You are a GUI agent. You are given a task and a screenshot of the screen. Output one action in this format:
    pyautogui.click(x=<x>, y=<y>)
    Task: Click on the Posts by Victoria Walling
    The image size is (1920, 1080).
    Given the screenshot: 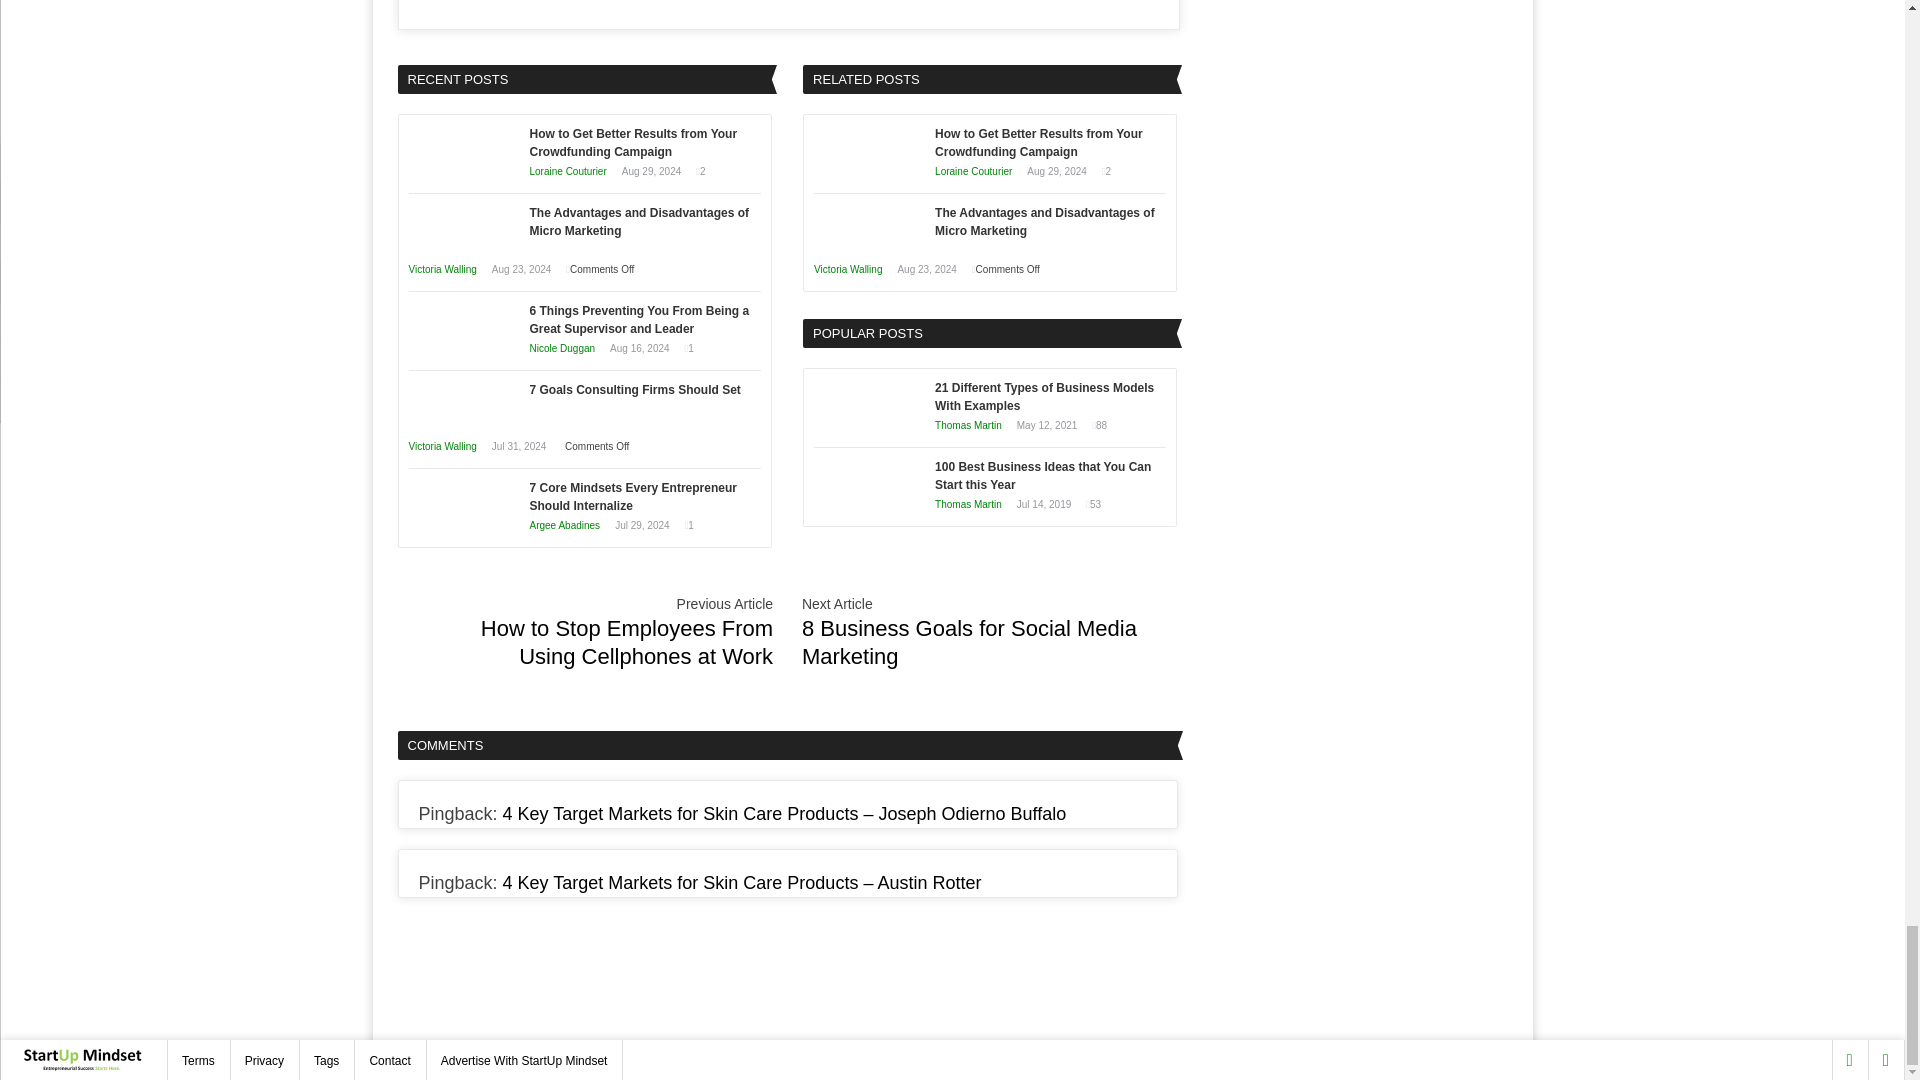 What is the action you would take?
    pyautogui.click(x=848, y=268)
    